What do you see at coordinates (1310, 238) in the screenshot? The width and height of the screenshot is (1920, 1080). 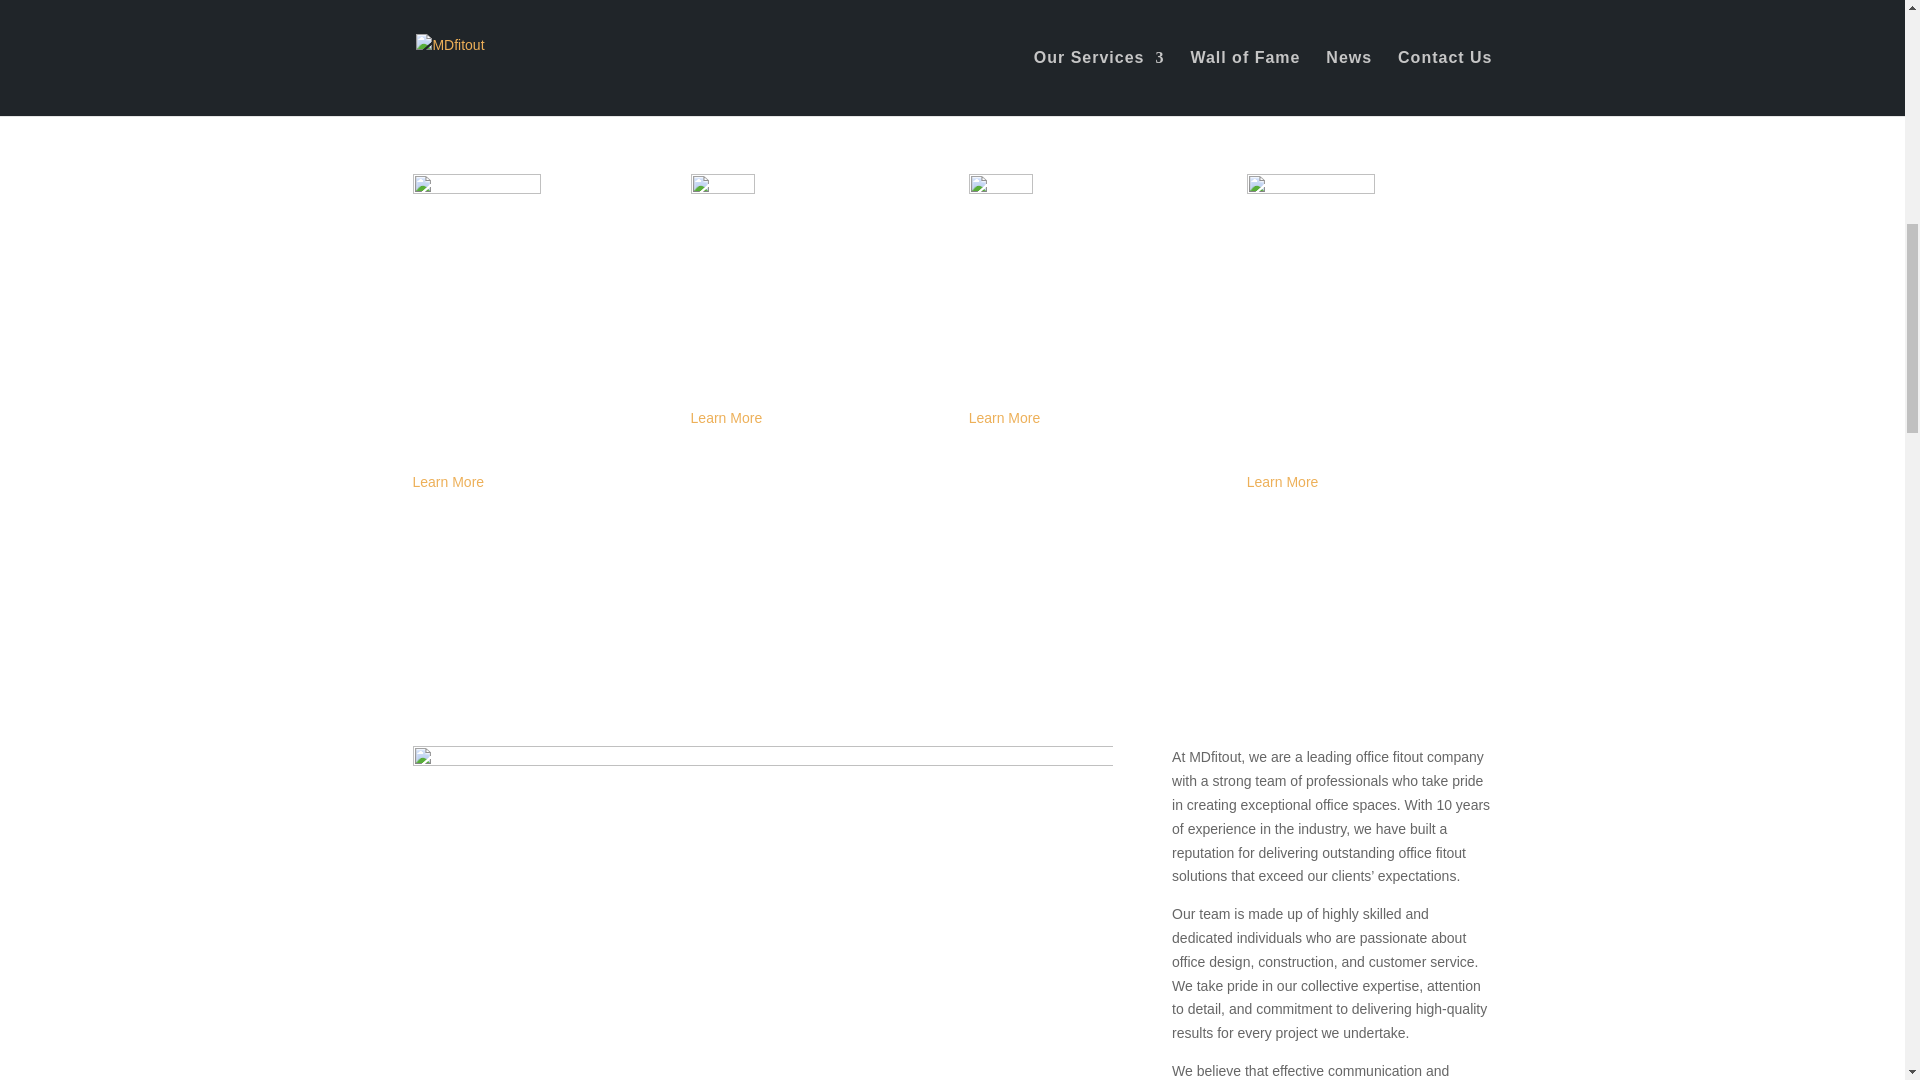 I see `construction-icon-5-yellow` at bounding box center [1310, 238].